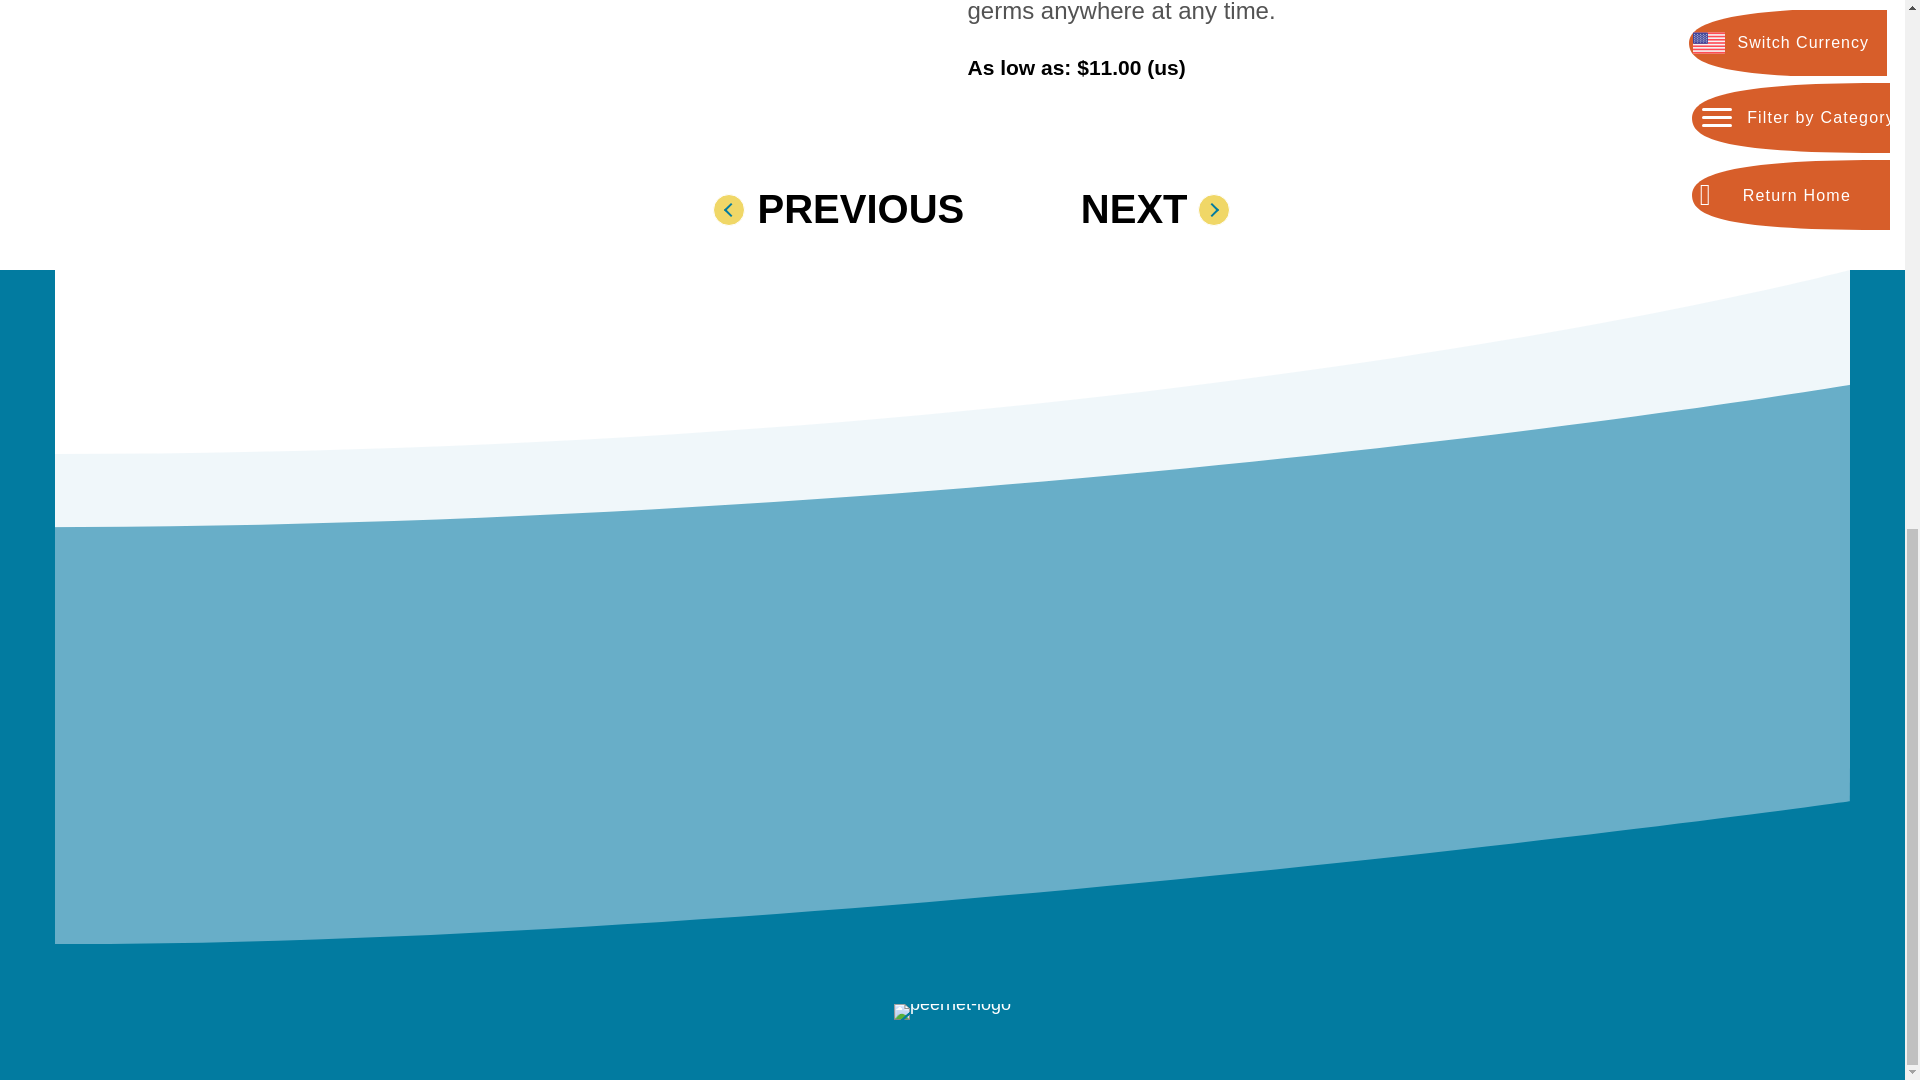  I want to click on PREVIOUS, so click(848, 210).